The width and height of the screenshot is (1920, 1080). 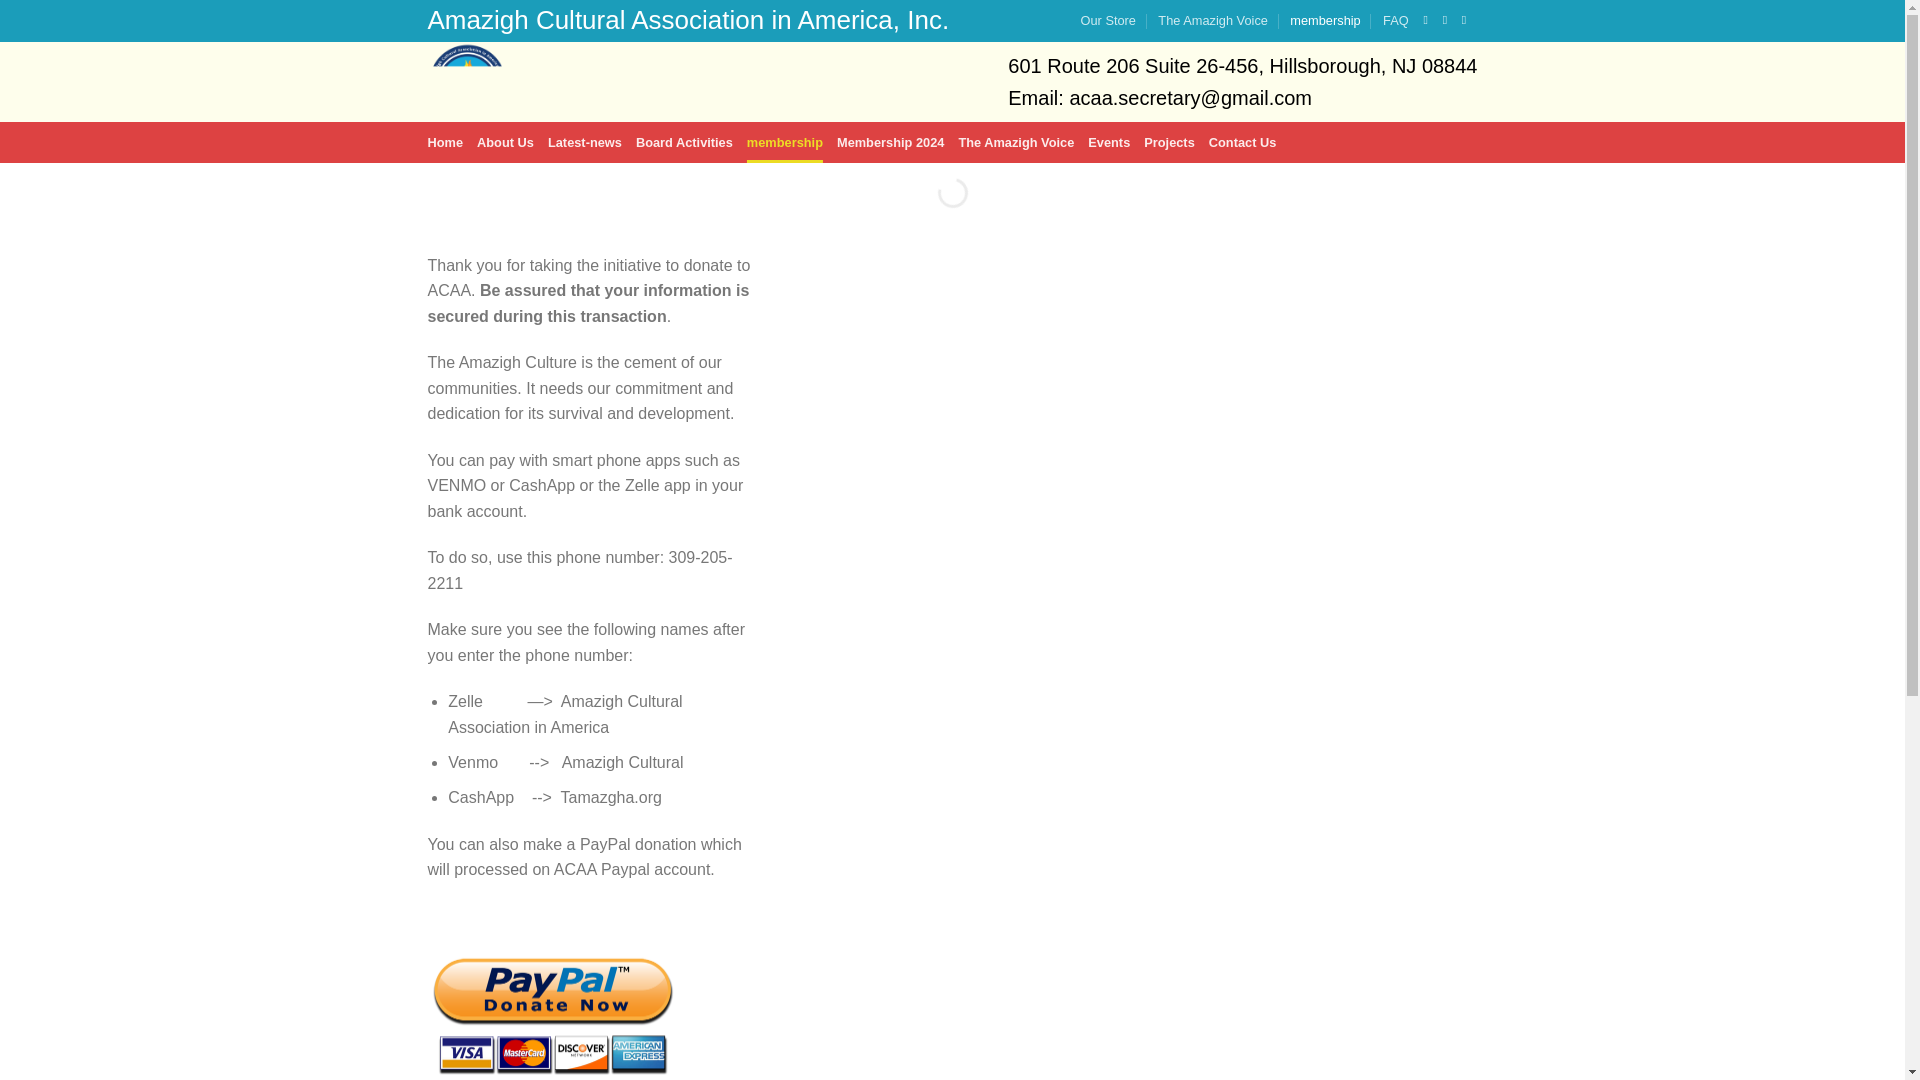 What do you see at coordinates (1169, 142) in the screenshot?
I see `Projects` at bounding box center [1169, 142].